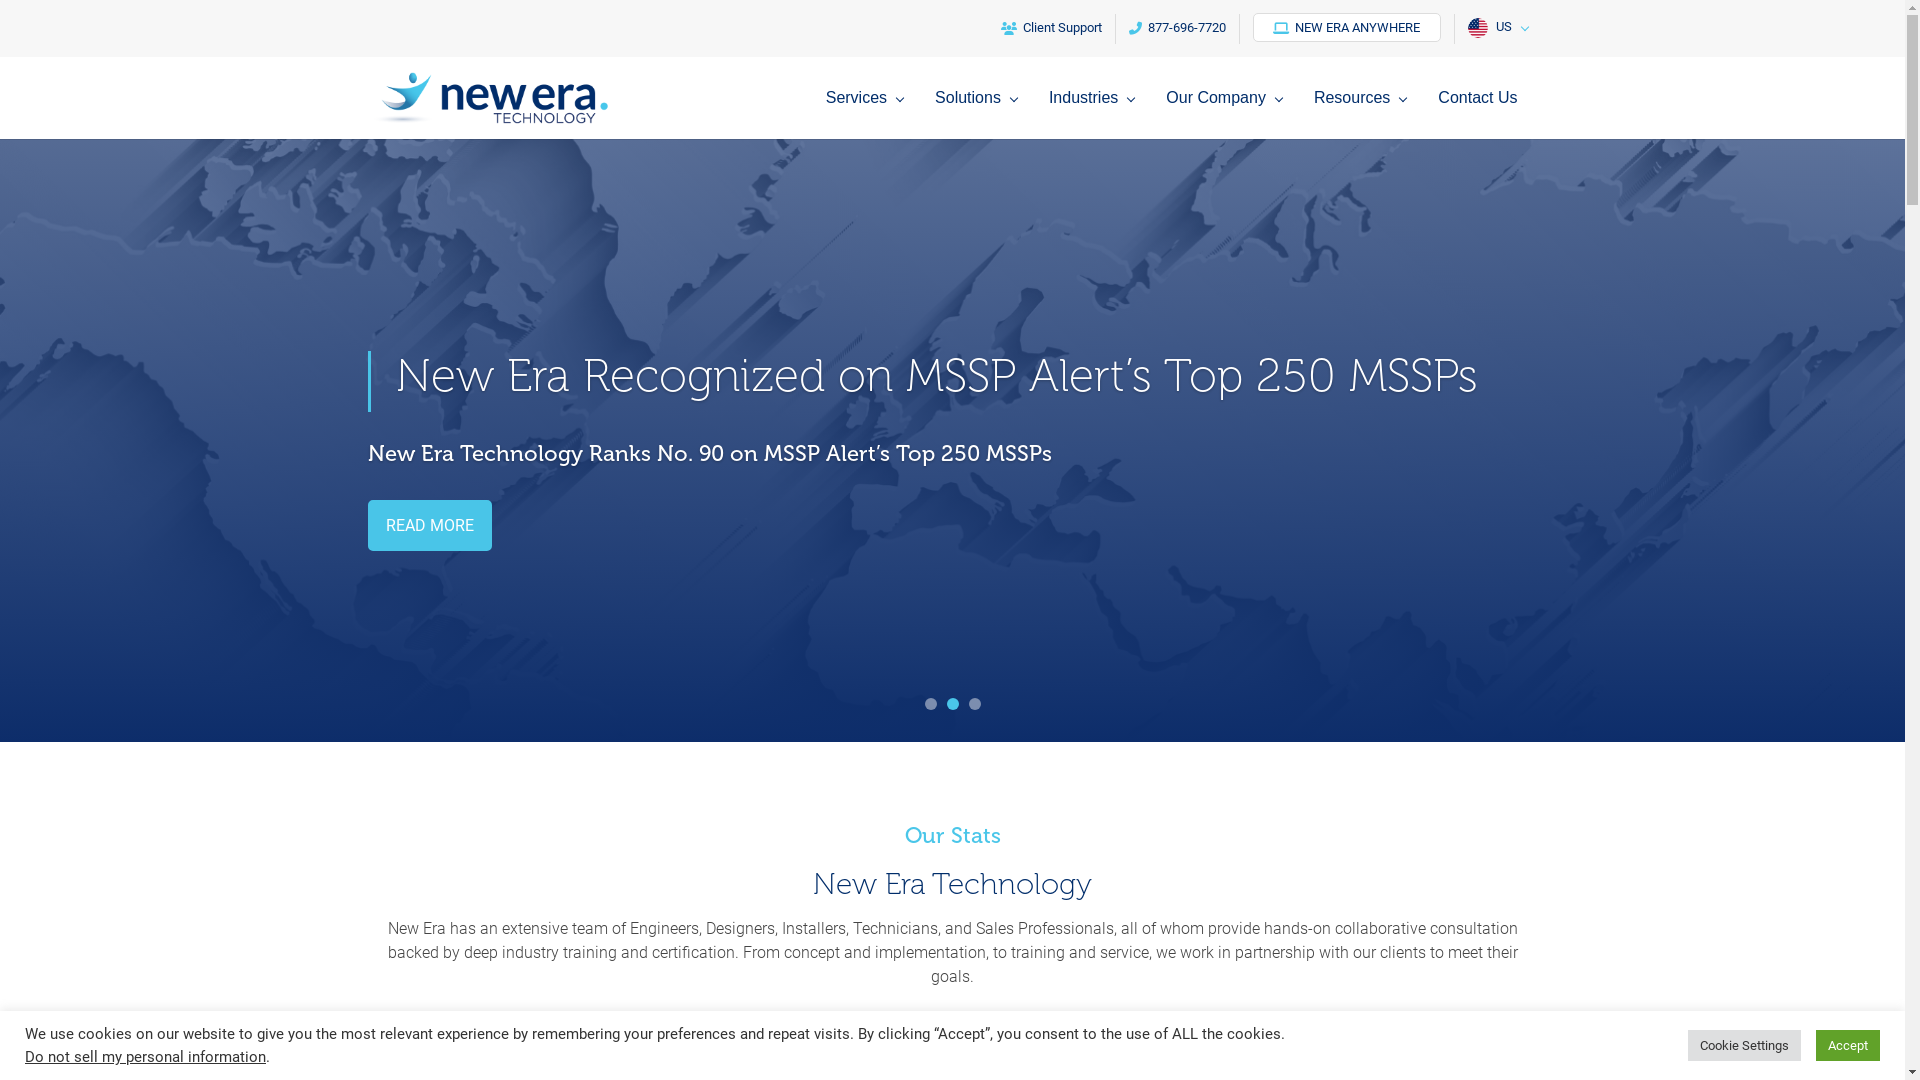  What do you see at coordinates (522, 526) in the screenshot?
I see `EXPLORE DIGITAL TRANSFORMATION` at bounding box center [522, 526].